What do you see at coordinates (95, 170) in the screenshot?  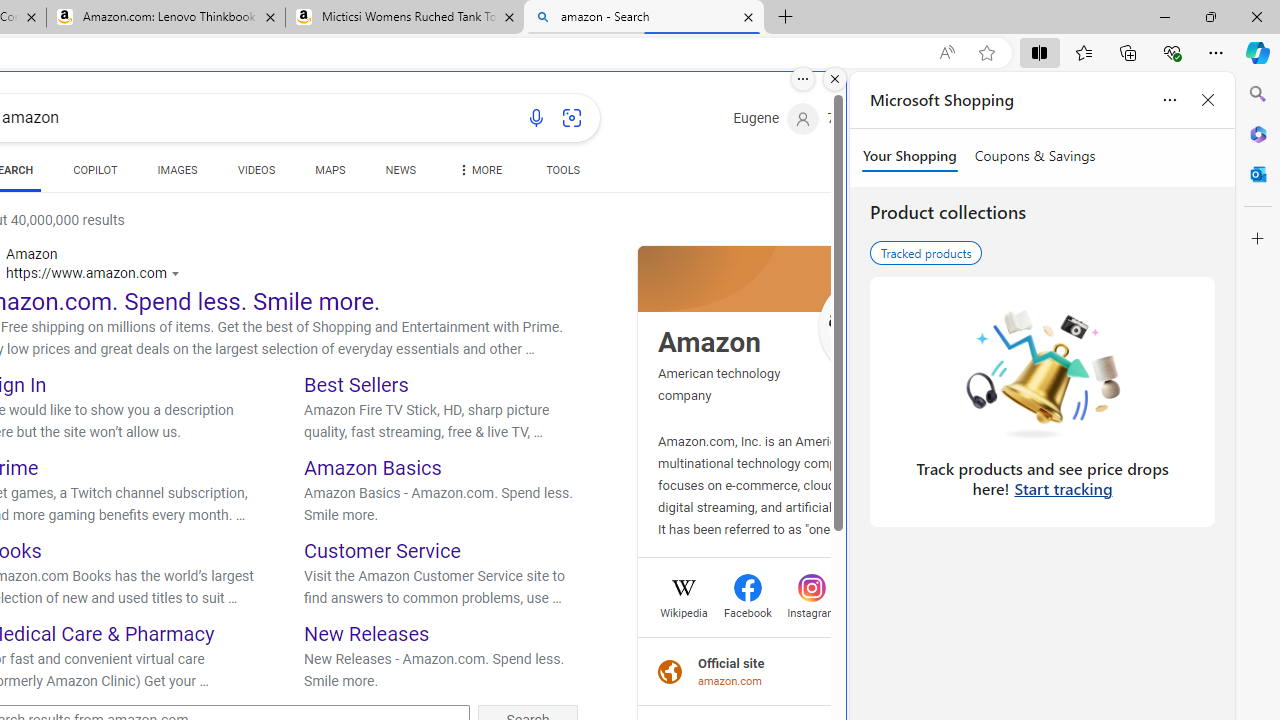 I see `COPILOT` at bounding box center [95, 170].